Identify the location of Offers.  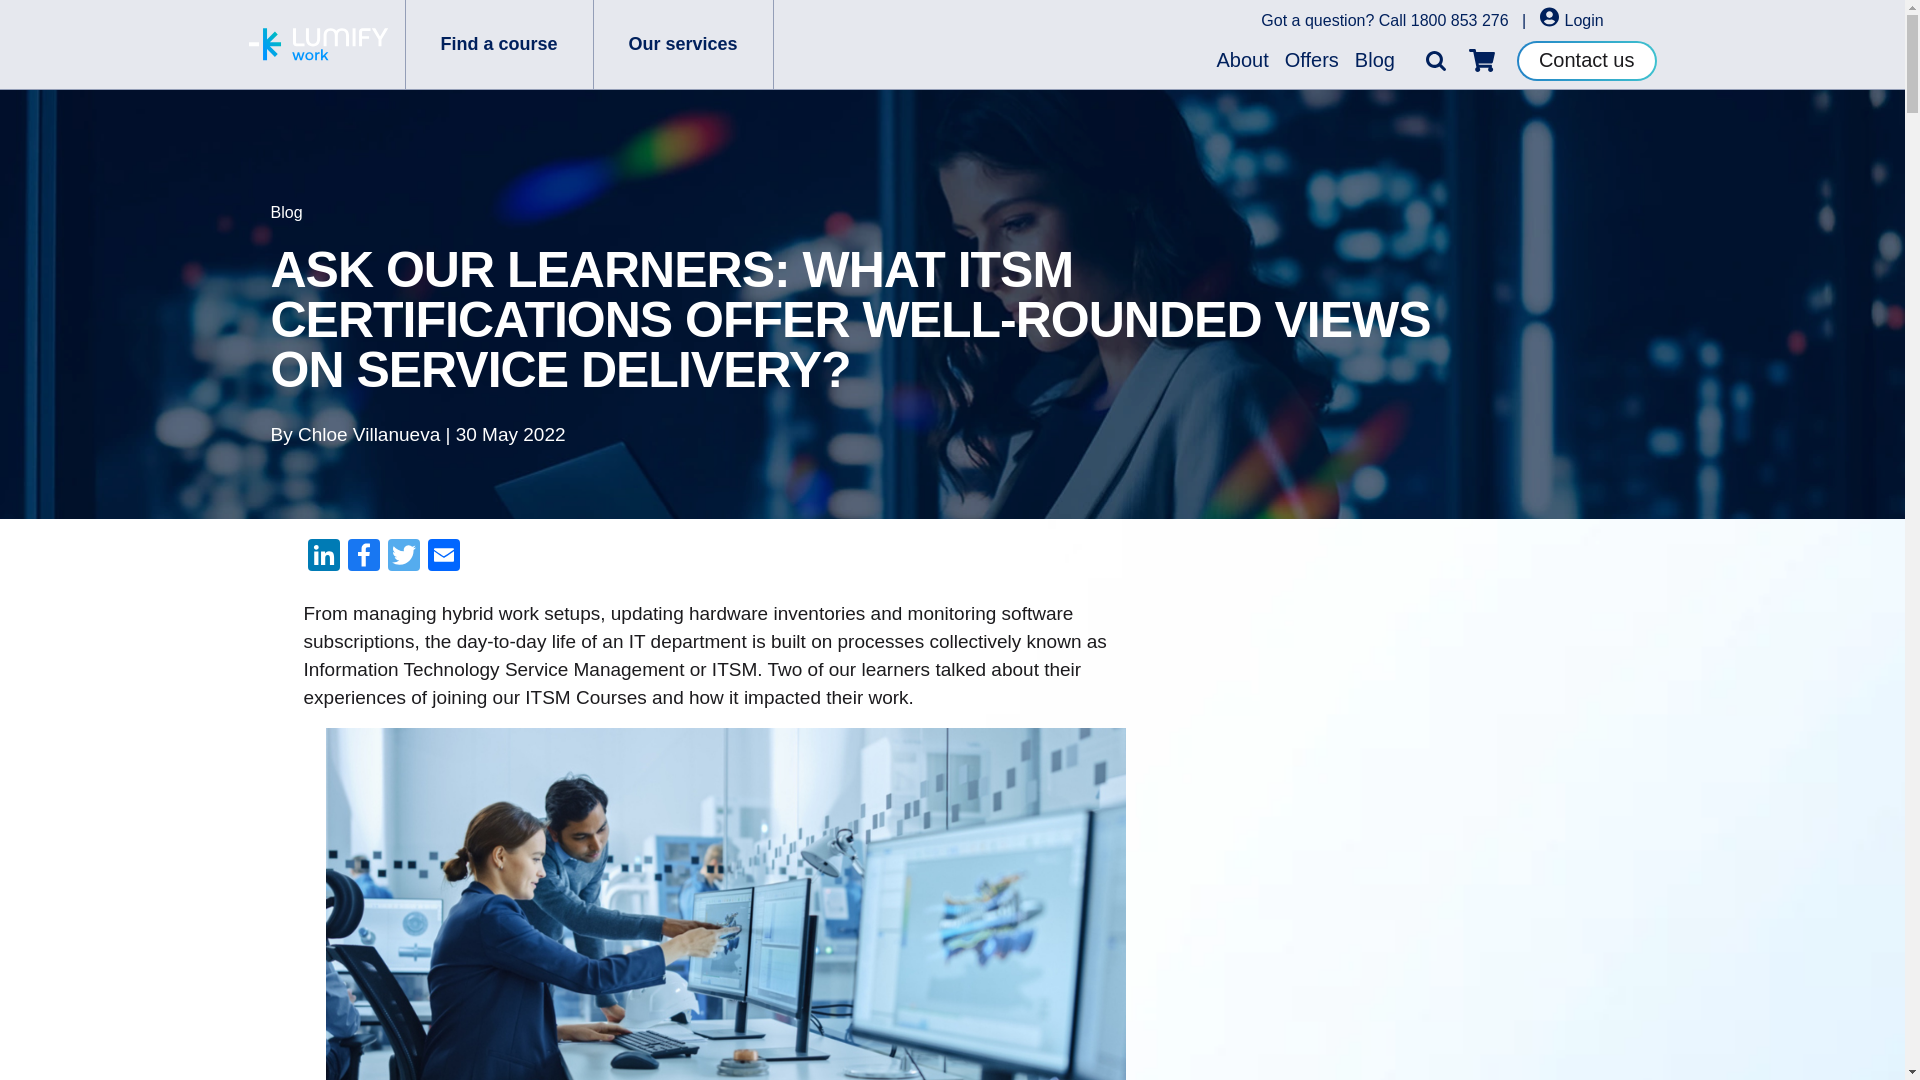
(1312, 60).